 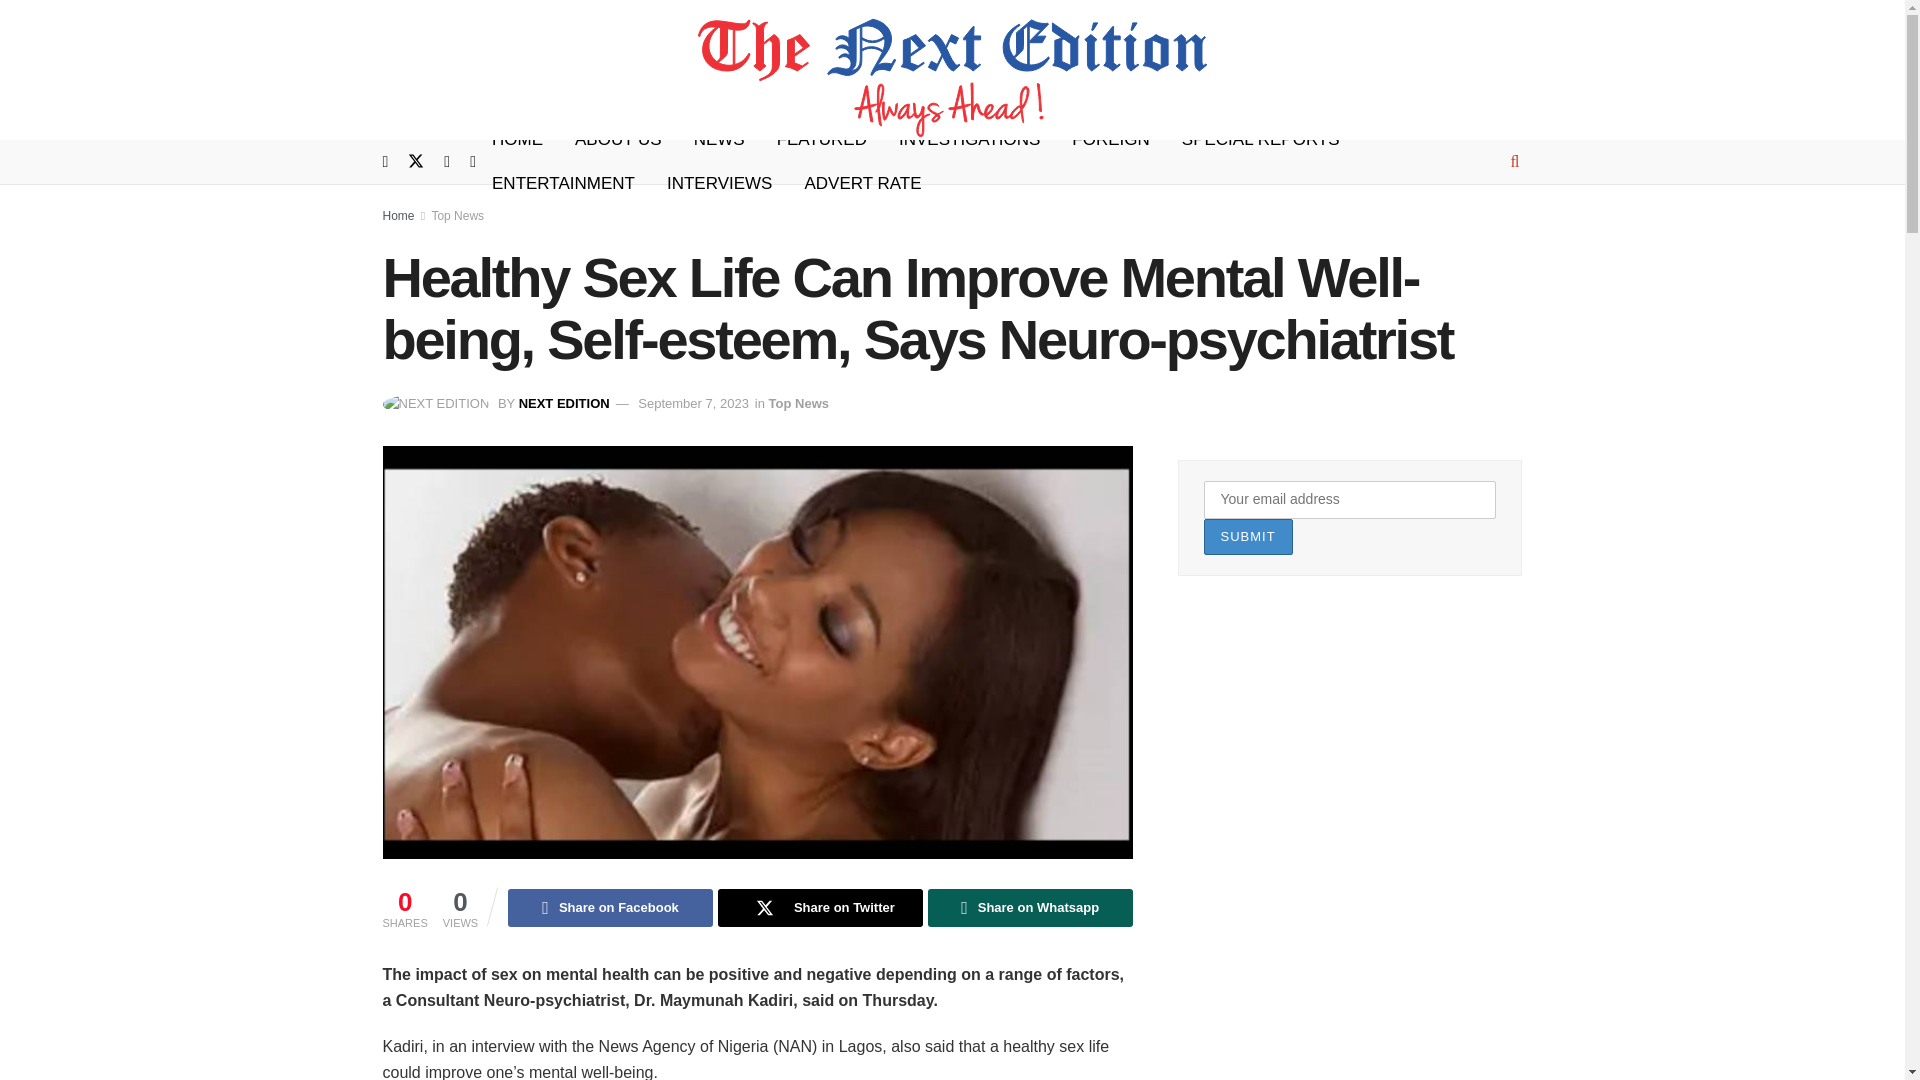 I want to click on NEXT EDITION, so click(x=564, y=404).